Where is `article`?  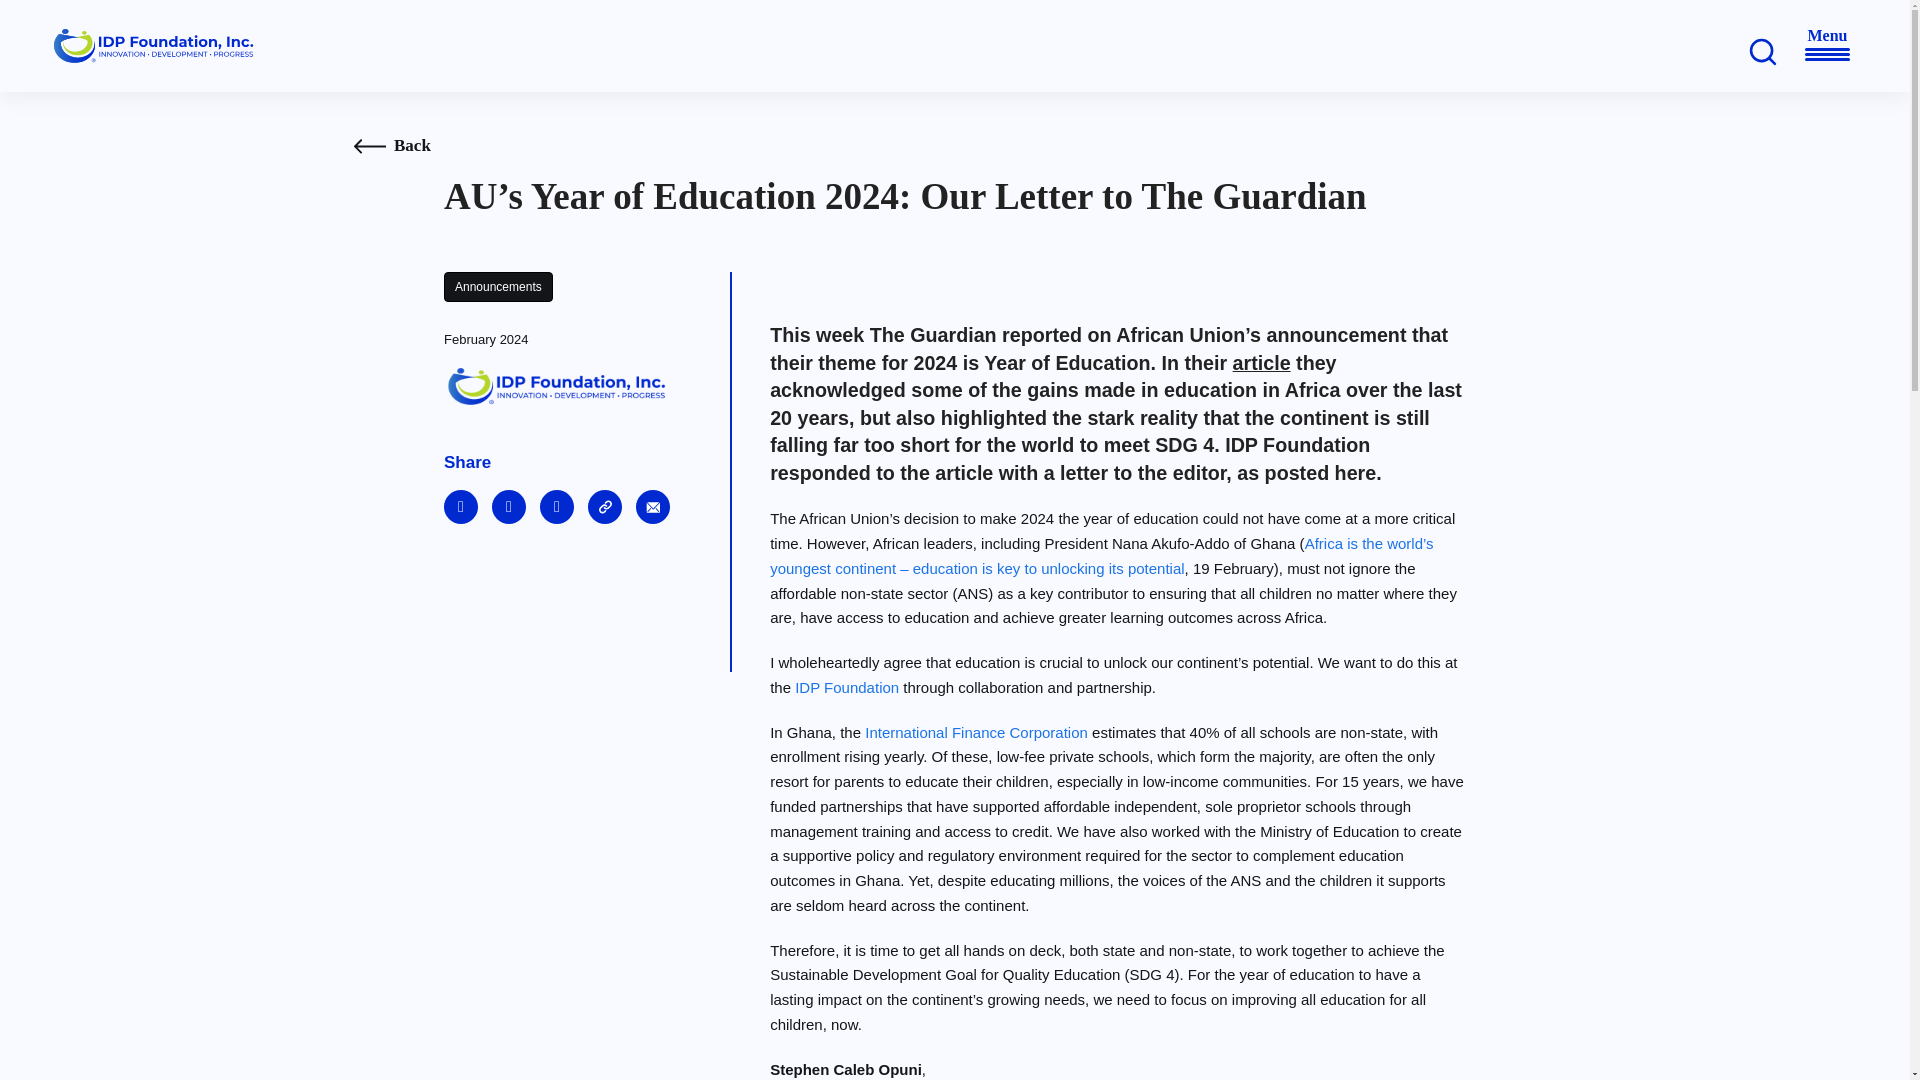 article is located at coordinates (1261, 362).